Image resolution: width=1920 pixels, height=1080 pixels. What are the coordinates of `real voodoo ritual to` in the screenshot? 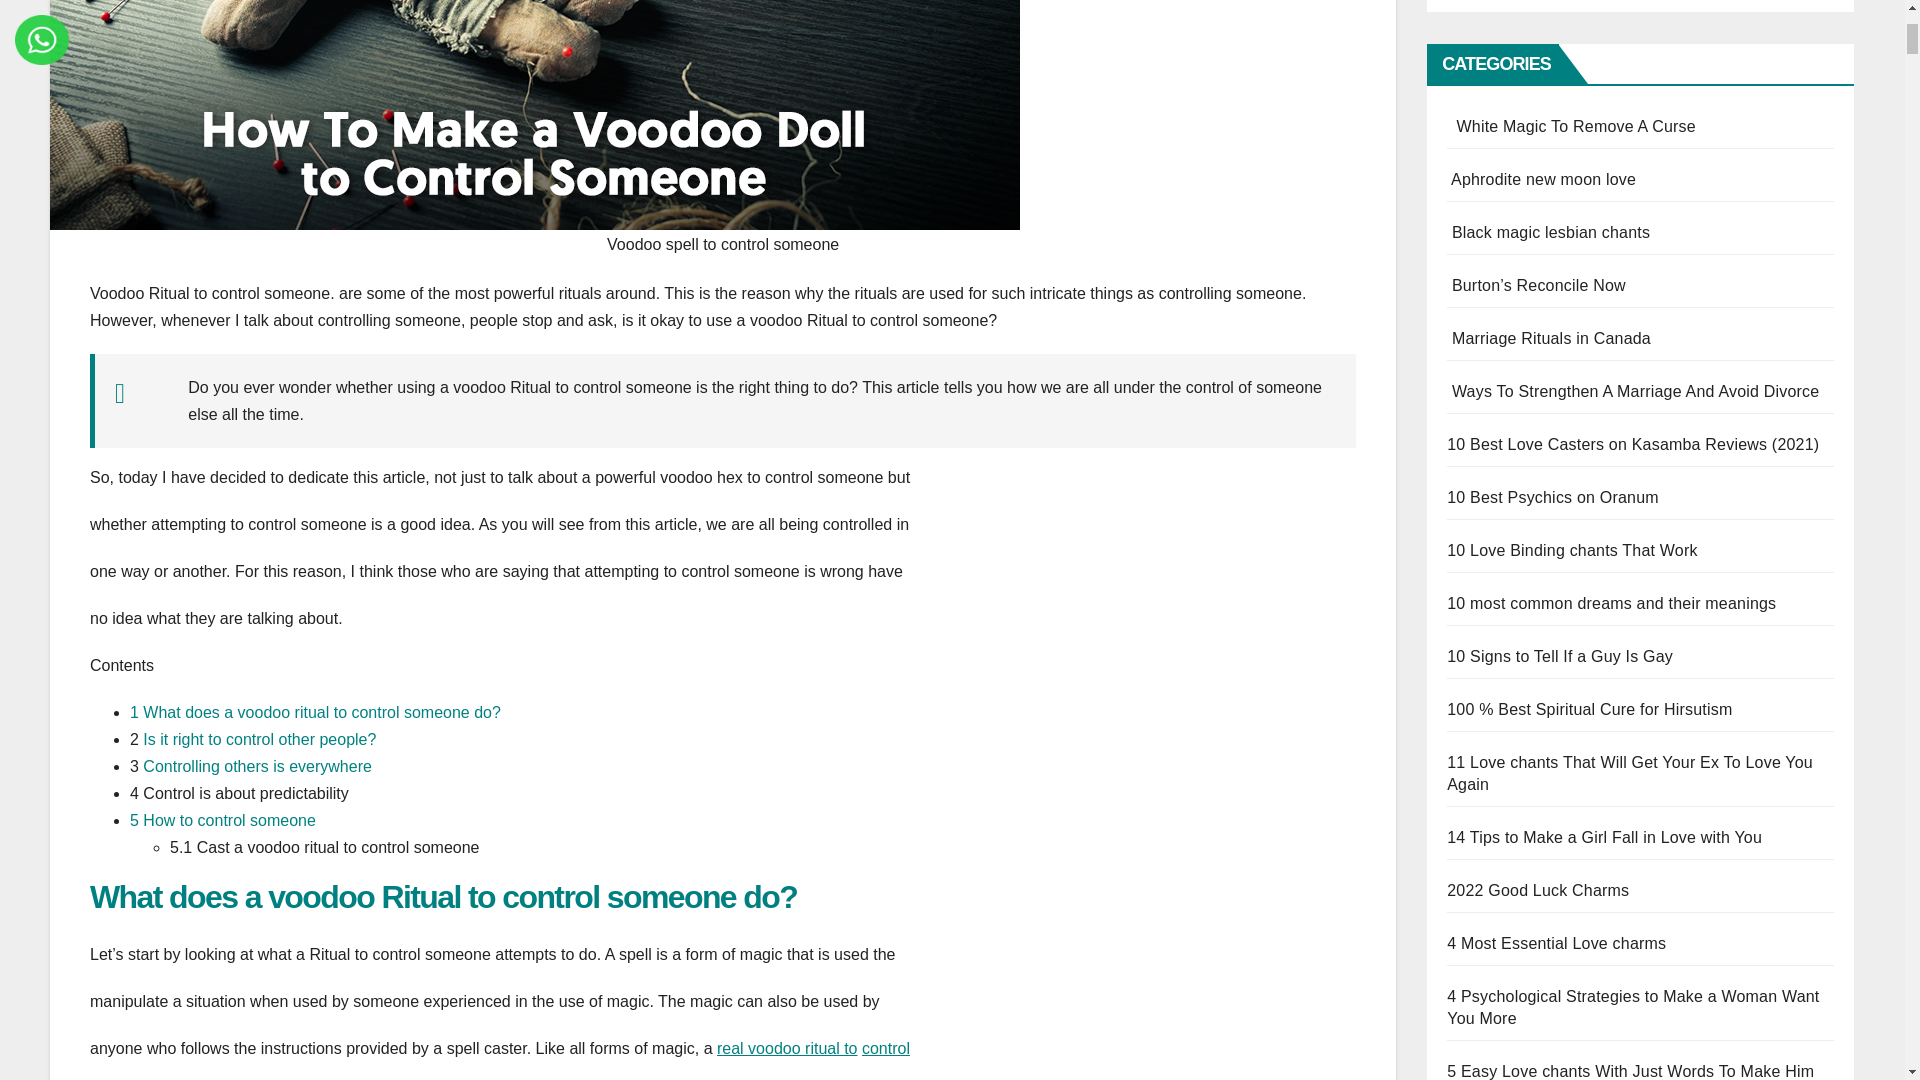 It's located at (787, 1048).